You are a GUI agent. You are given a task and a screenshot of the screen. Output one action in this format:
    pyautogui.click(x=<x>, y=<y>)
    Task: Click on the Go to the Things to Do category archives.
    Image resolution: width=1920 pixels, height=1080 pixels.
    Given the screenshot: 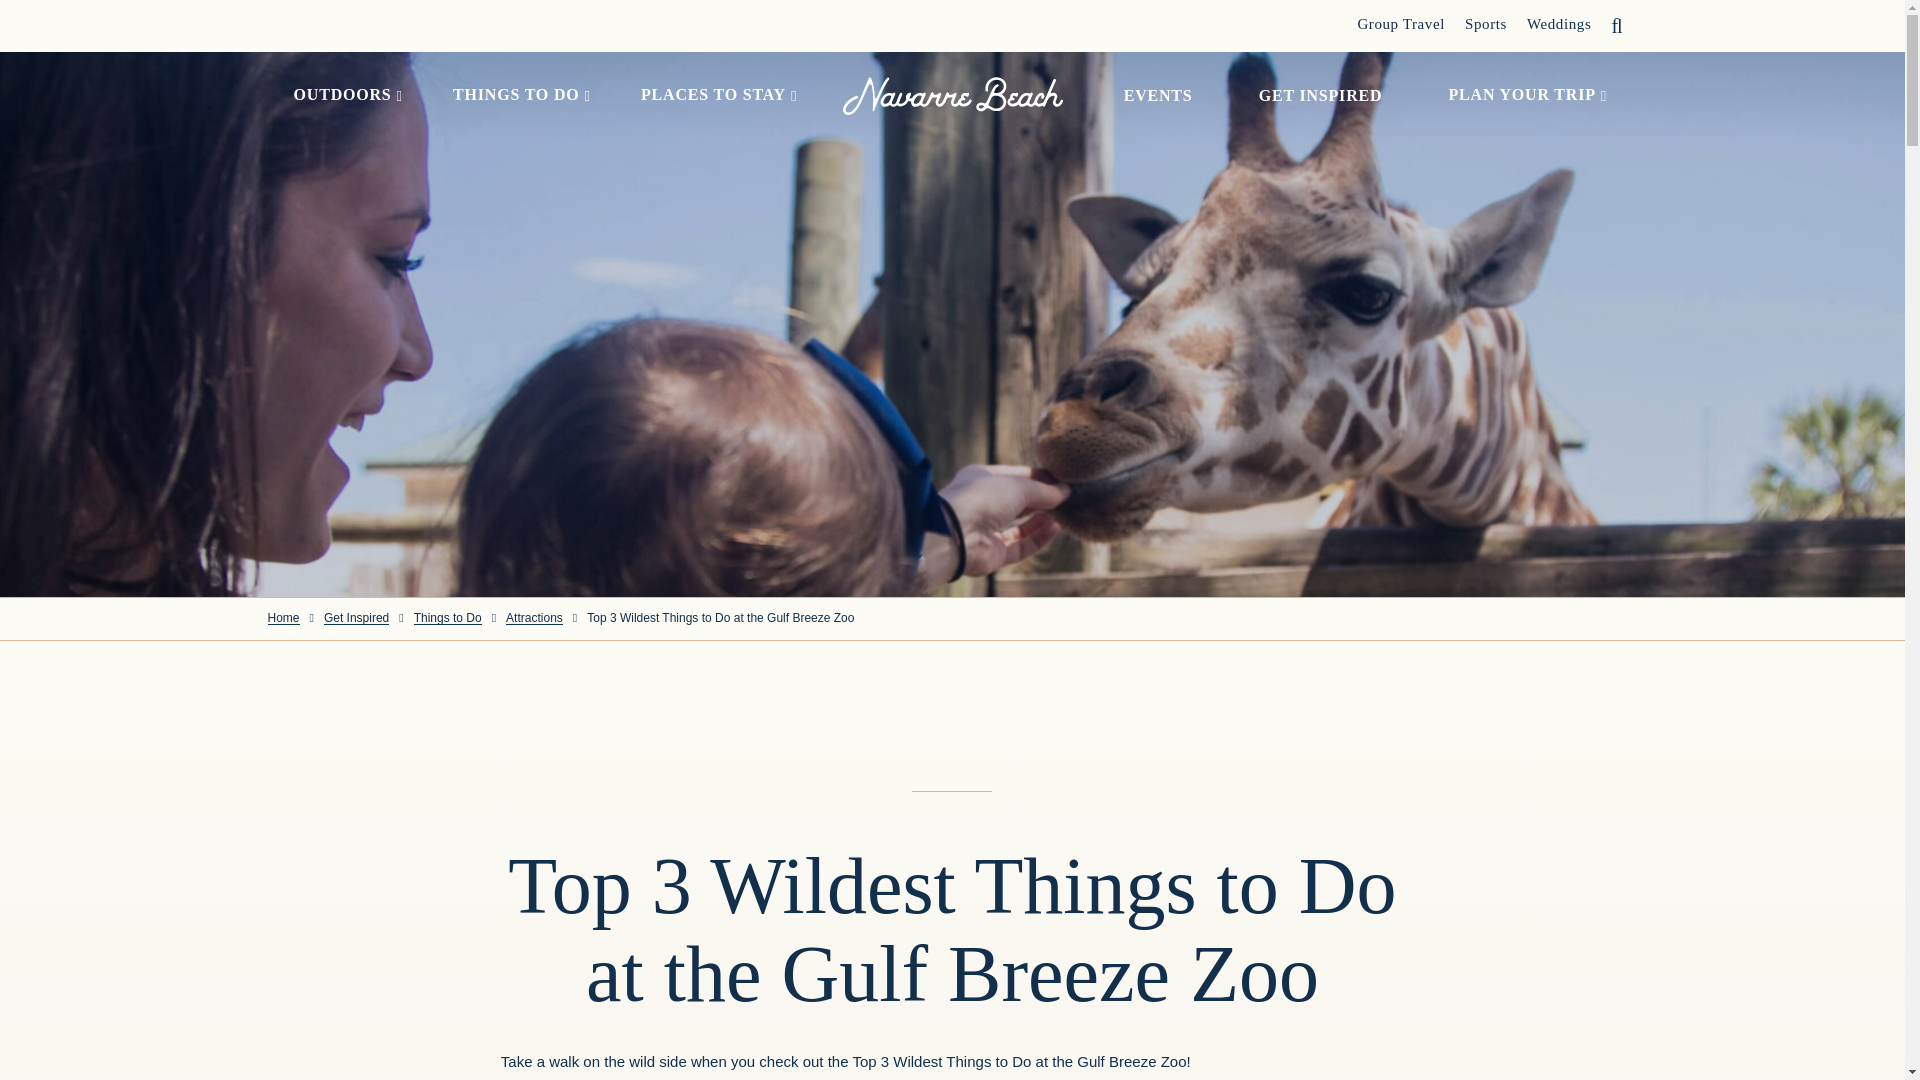 What is the action you would take?
    pyautogui.click(x=448, y=618)
    